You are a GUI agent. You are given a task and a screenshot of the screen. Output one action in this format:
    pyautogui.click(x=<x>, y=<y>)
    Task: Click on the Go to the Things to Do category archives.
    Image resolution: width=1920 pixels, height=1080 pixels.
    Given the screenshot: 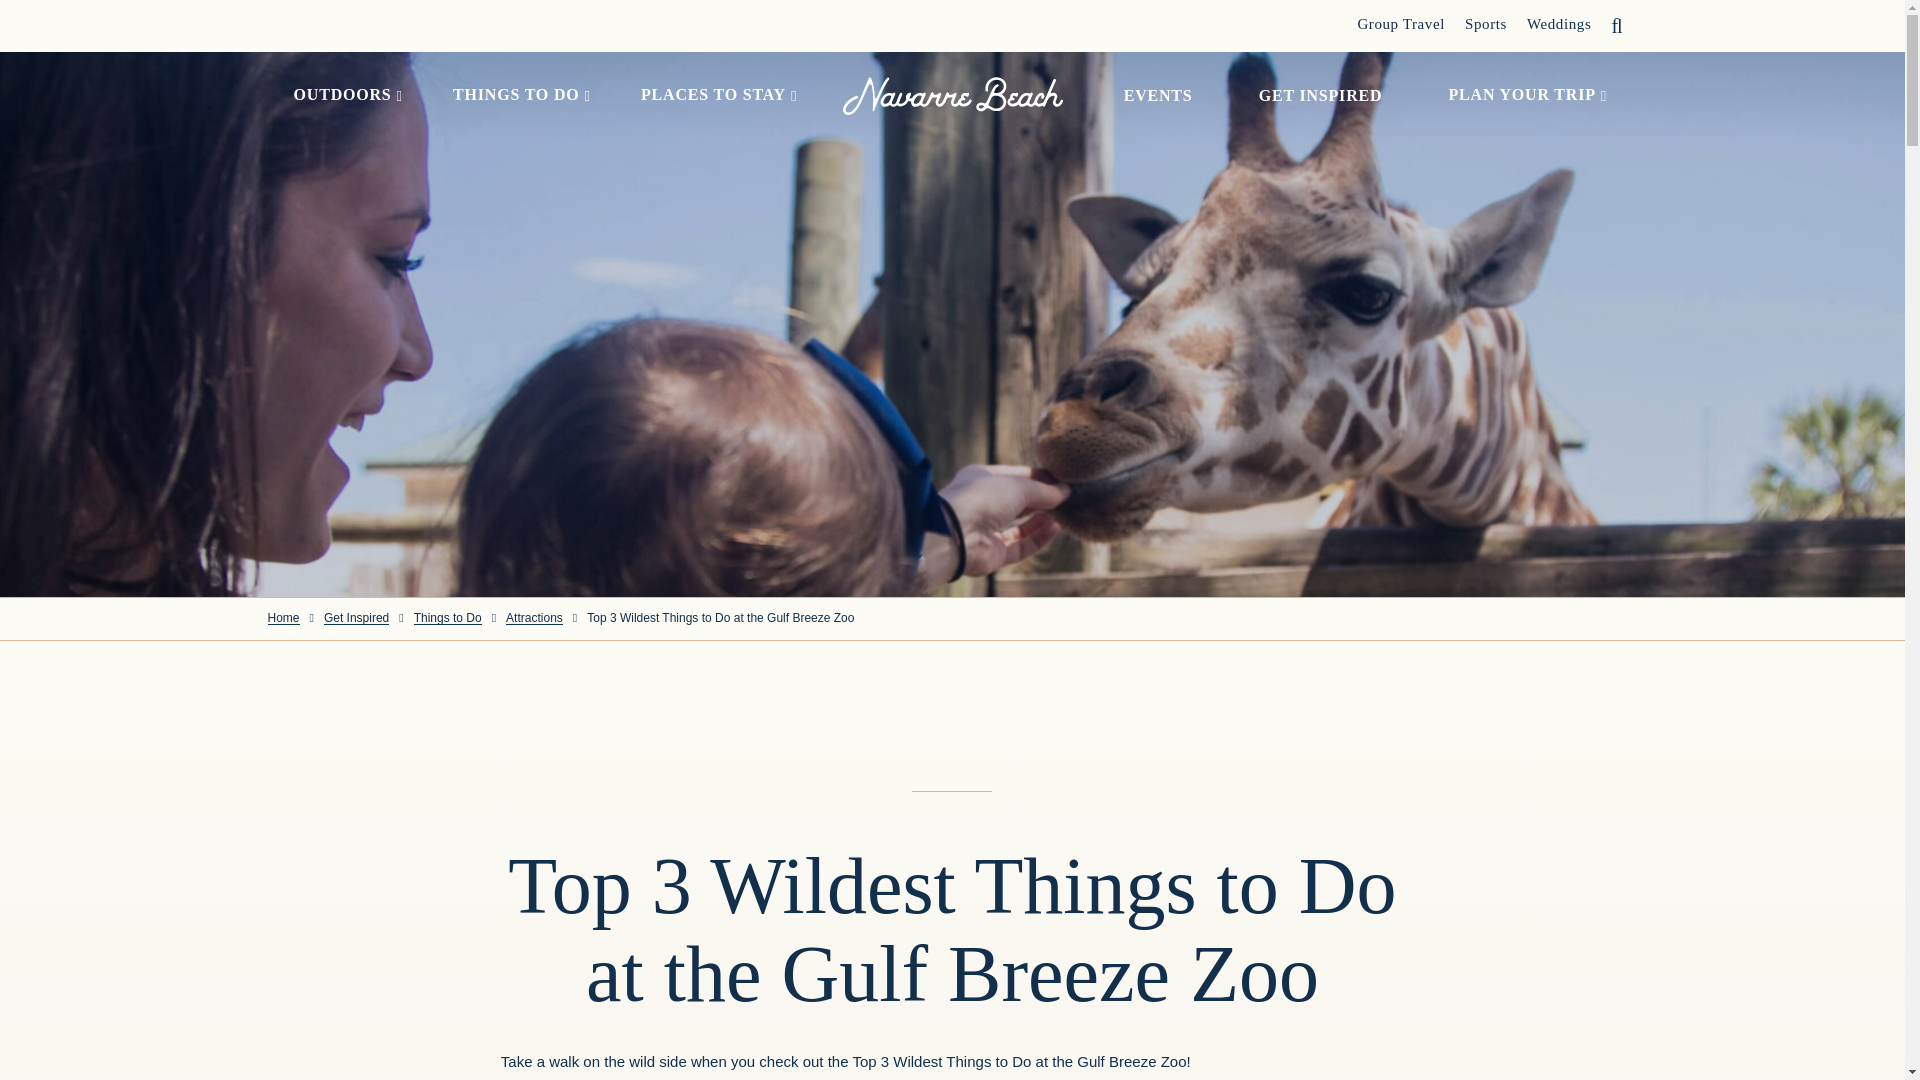 What is the action you would take?
    pyautogui.click(x=448, y=618)
    